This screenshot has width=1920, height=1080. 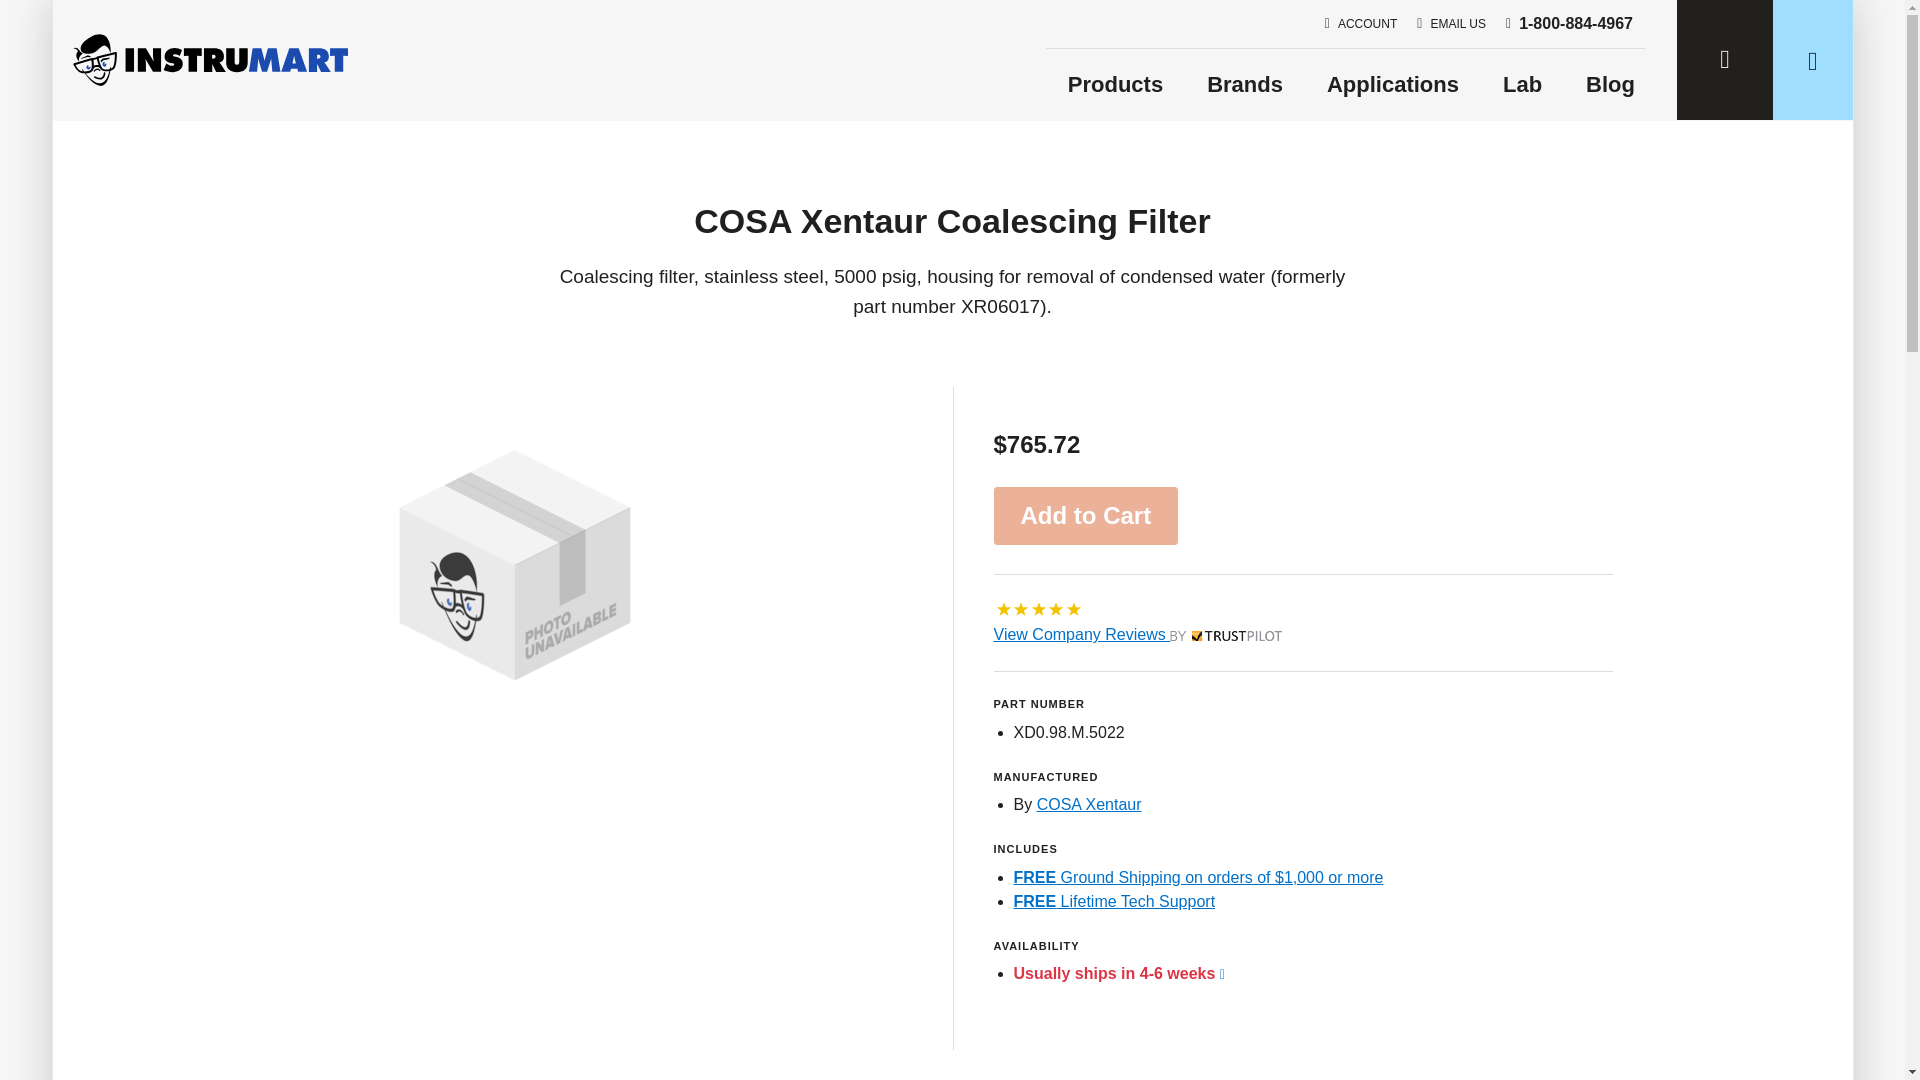 What do you see at coordinates (1141, 634) in the screenshot?
I see `COSA Xentaur` at bounding box center [1141, 634].